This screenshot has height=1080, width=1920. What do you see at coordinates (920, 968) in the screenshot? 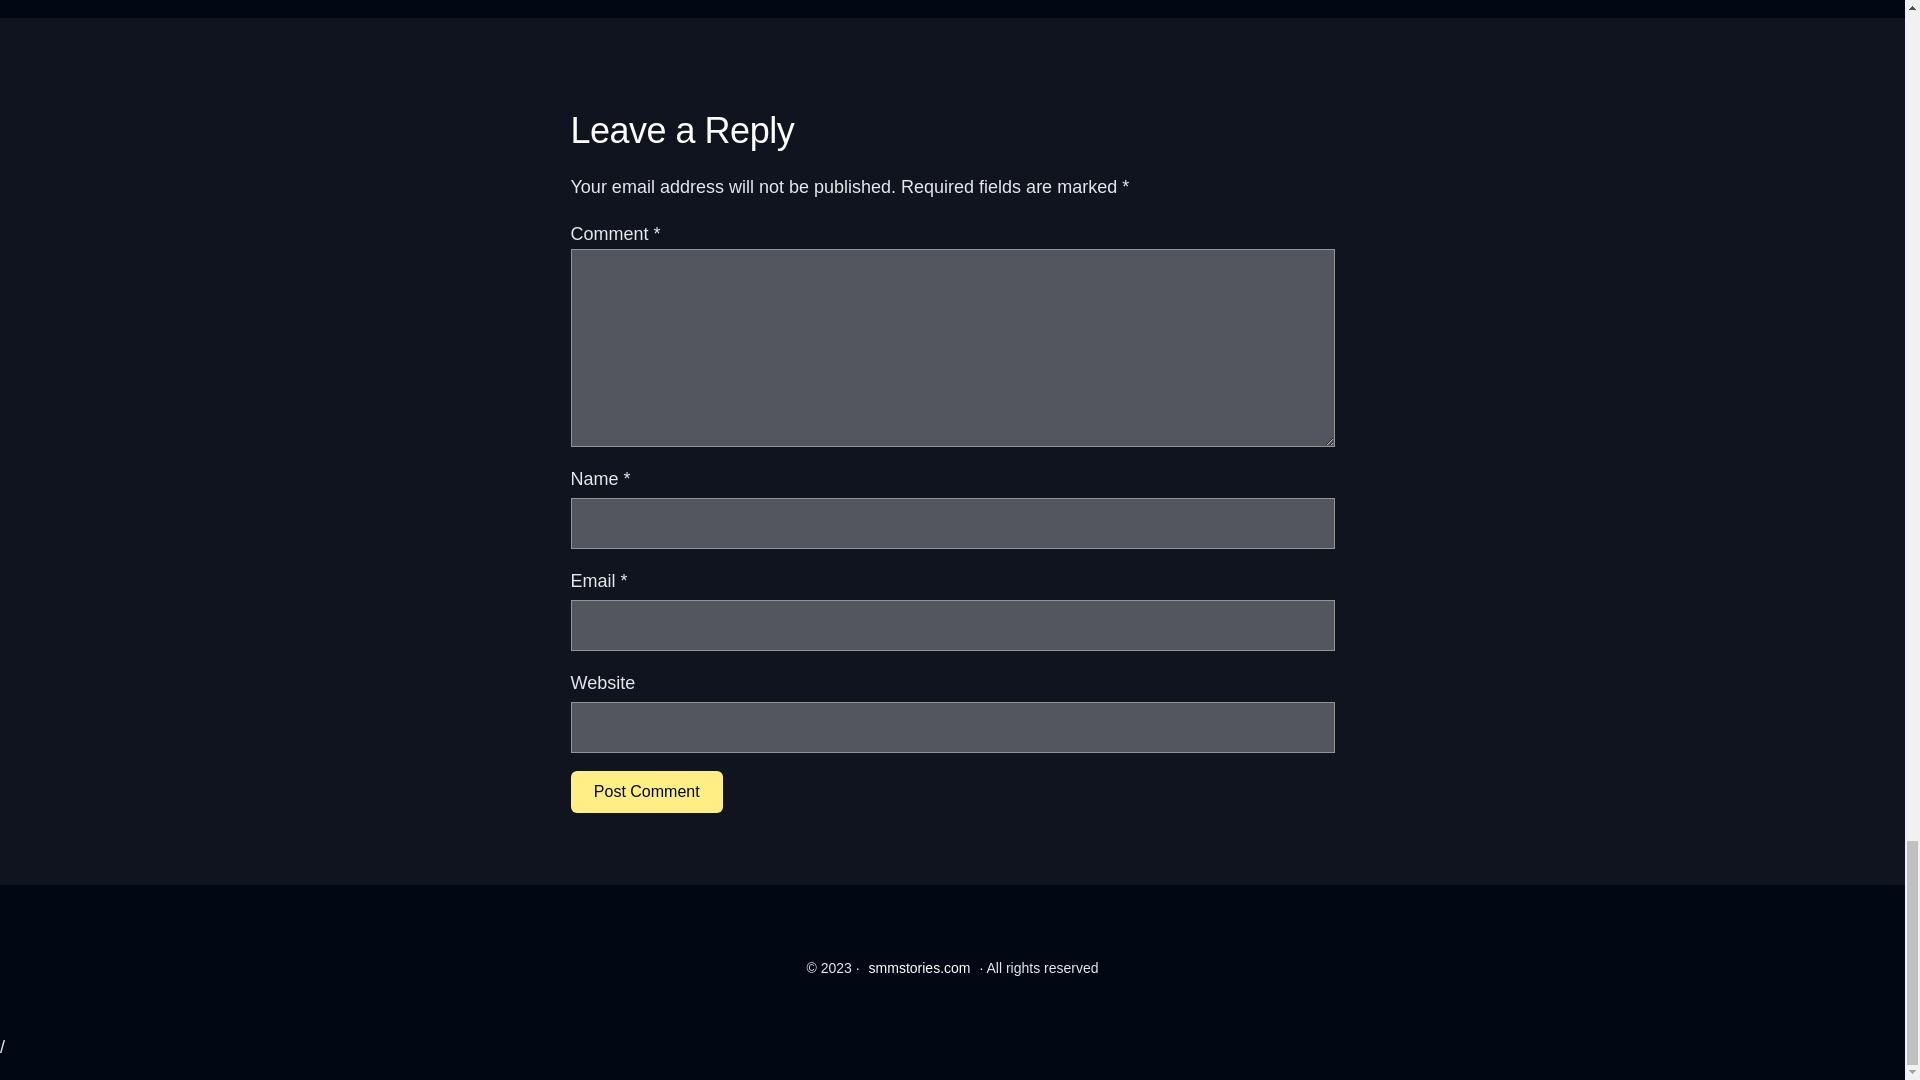
I see `smmstories.com` at bounding box center [920, 968].